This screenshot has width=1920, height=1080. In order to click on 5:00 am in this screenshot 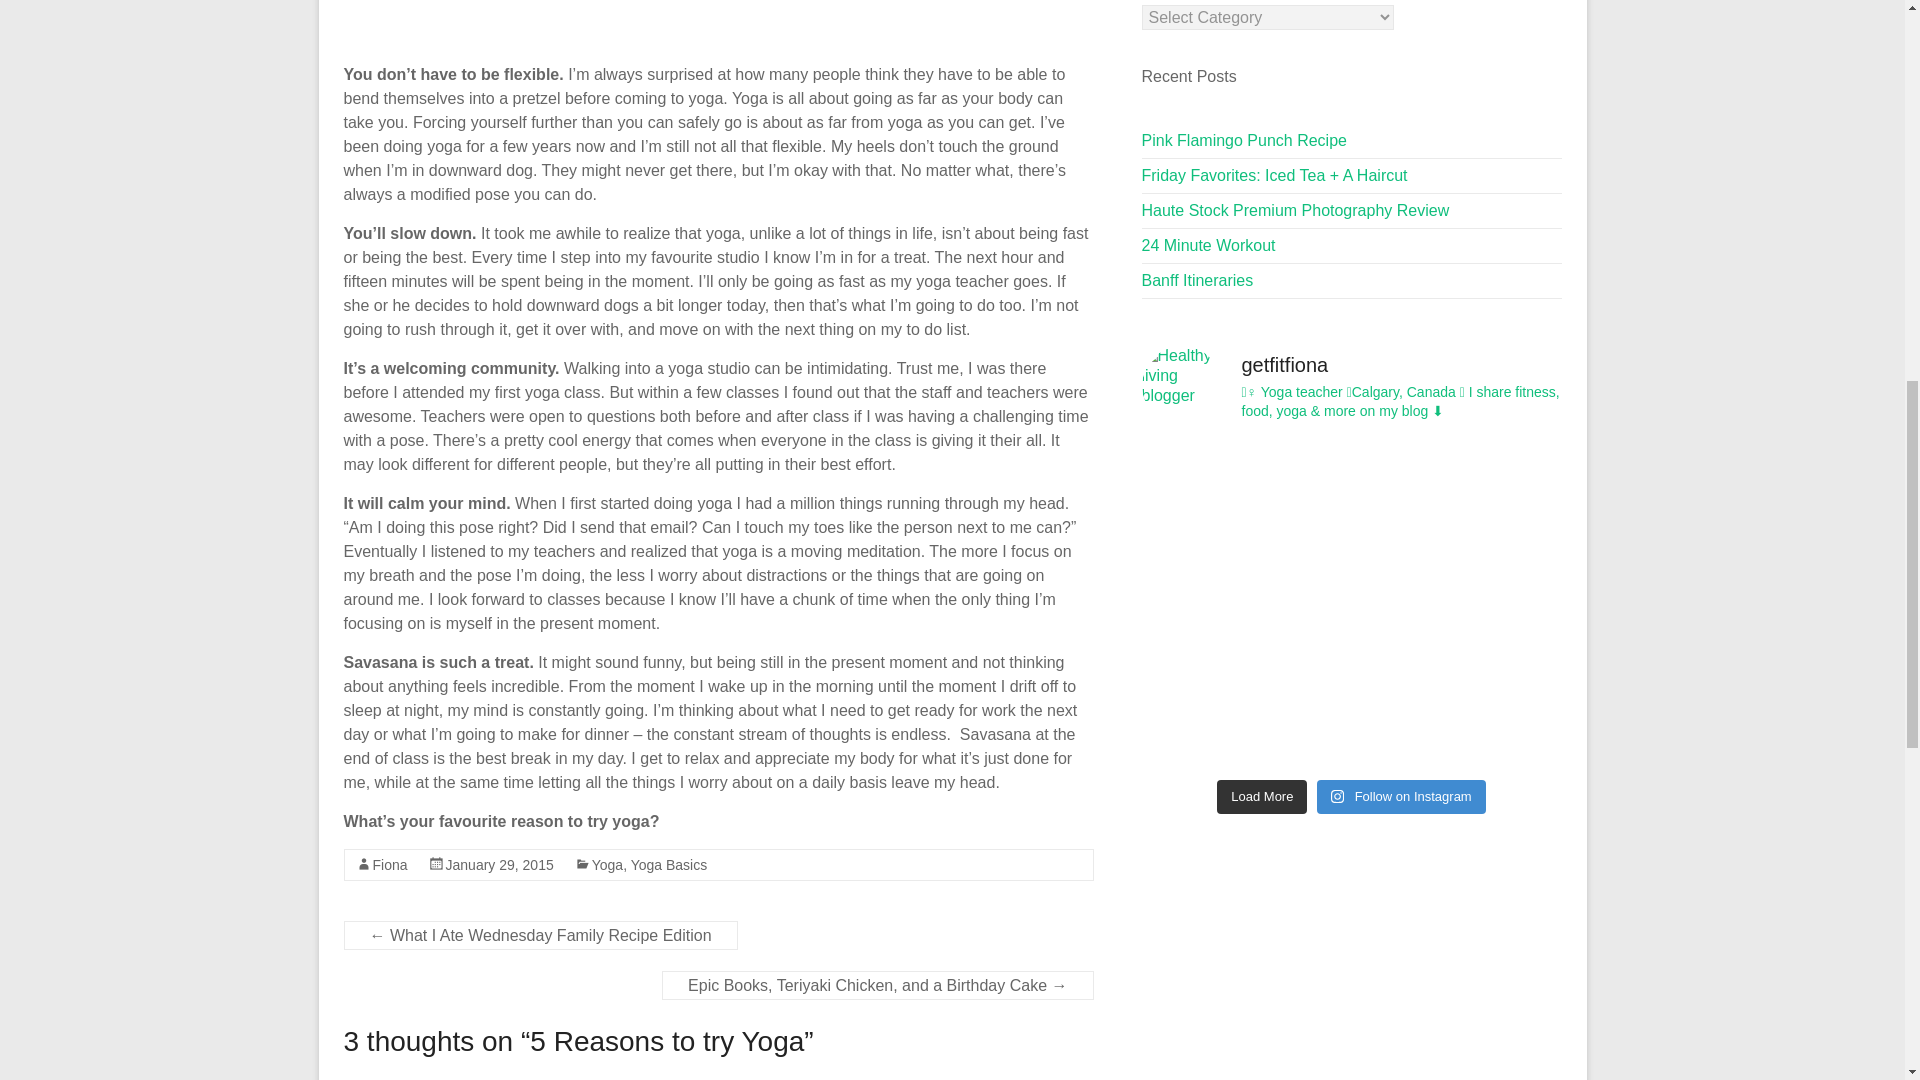, I will do `click(500, 864)`.